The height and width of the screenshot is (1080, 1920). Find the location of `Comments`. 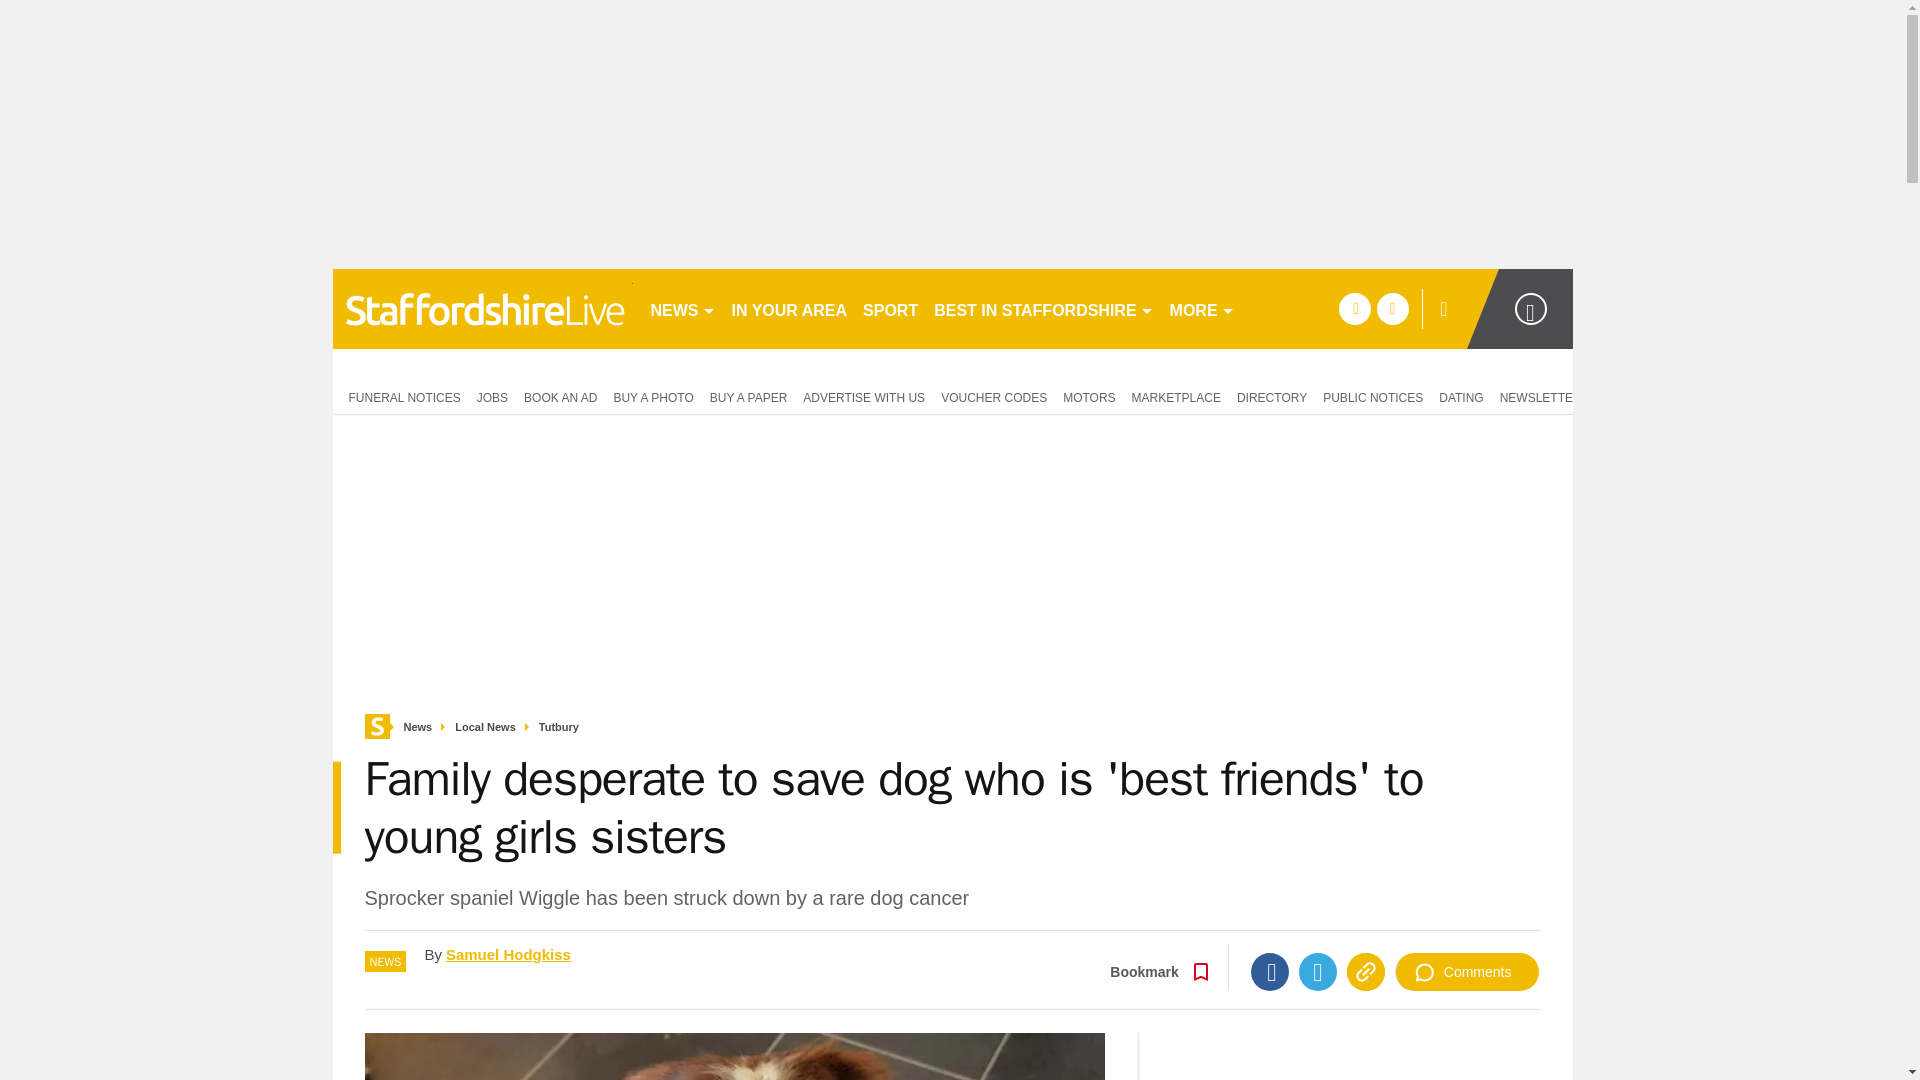

Comments is located at coordinates (1467, 972).